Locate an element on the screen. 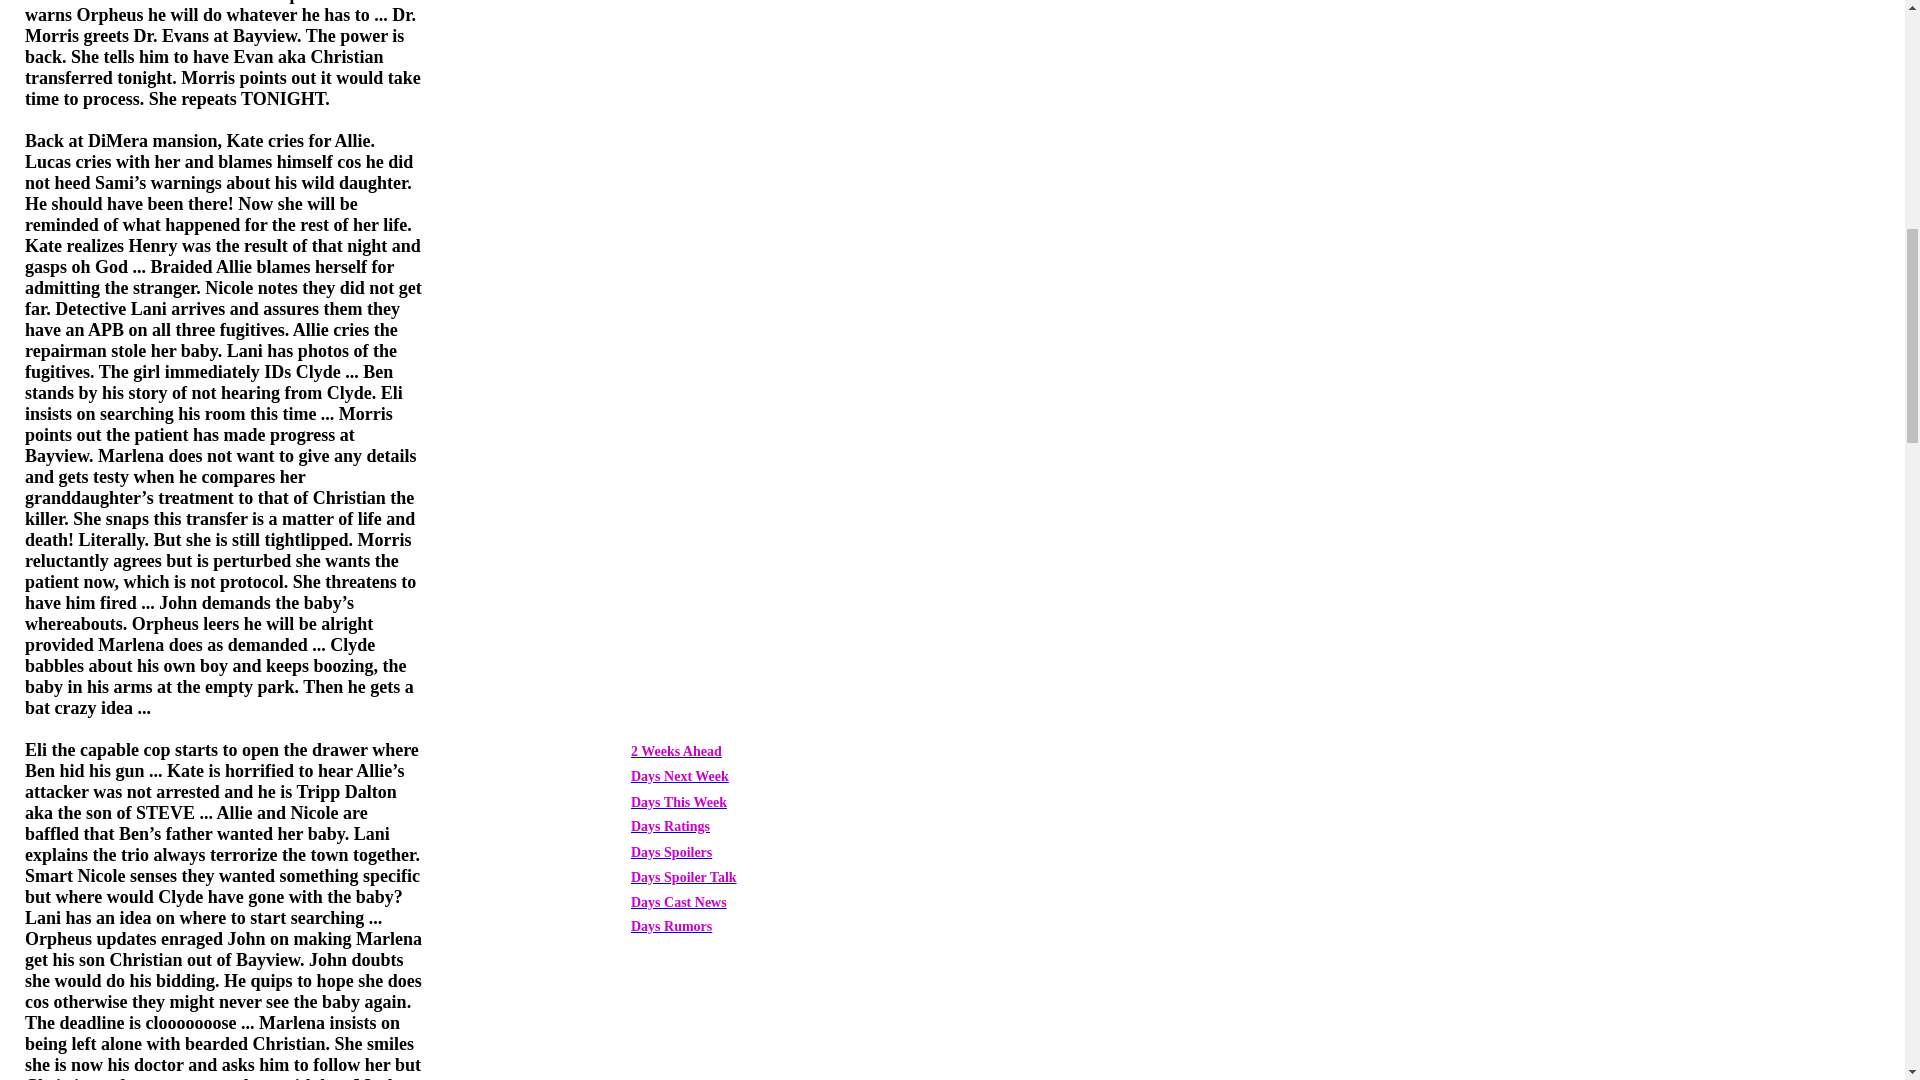  2 Weeks Ahead is located at coordinates (676, 750).